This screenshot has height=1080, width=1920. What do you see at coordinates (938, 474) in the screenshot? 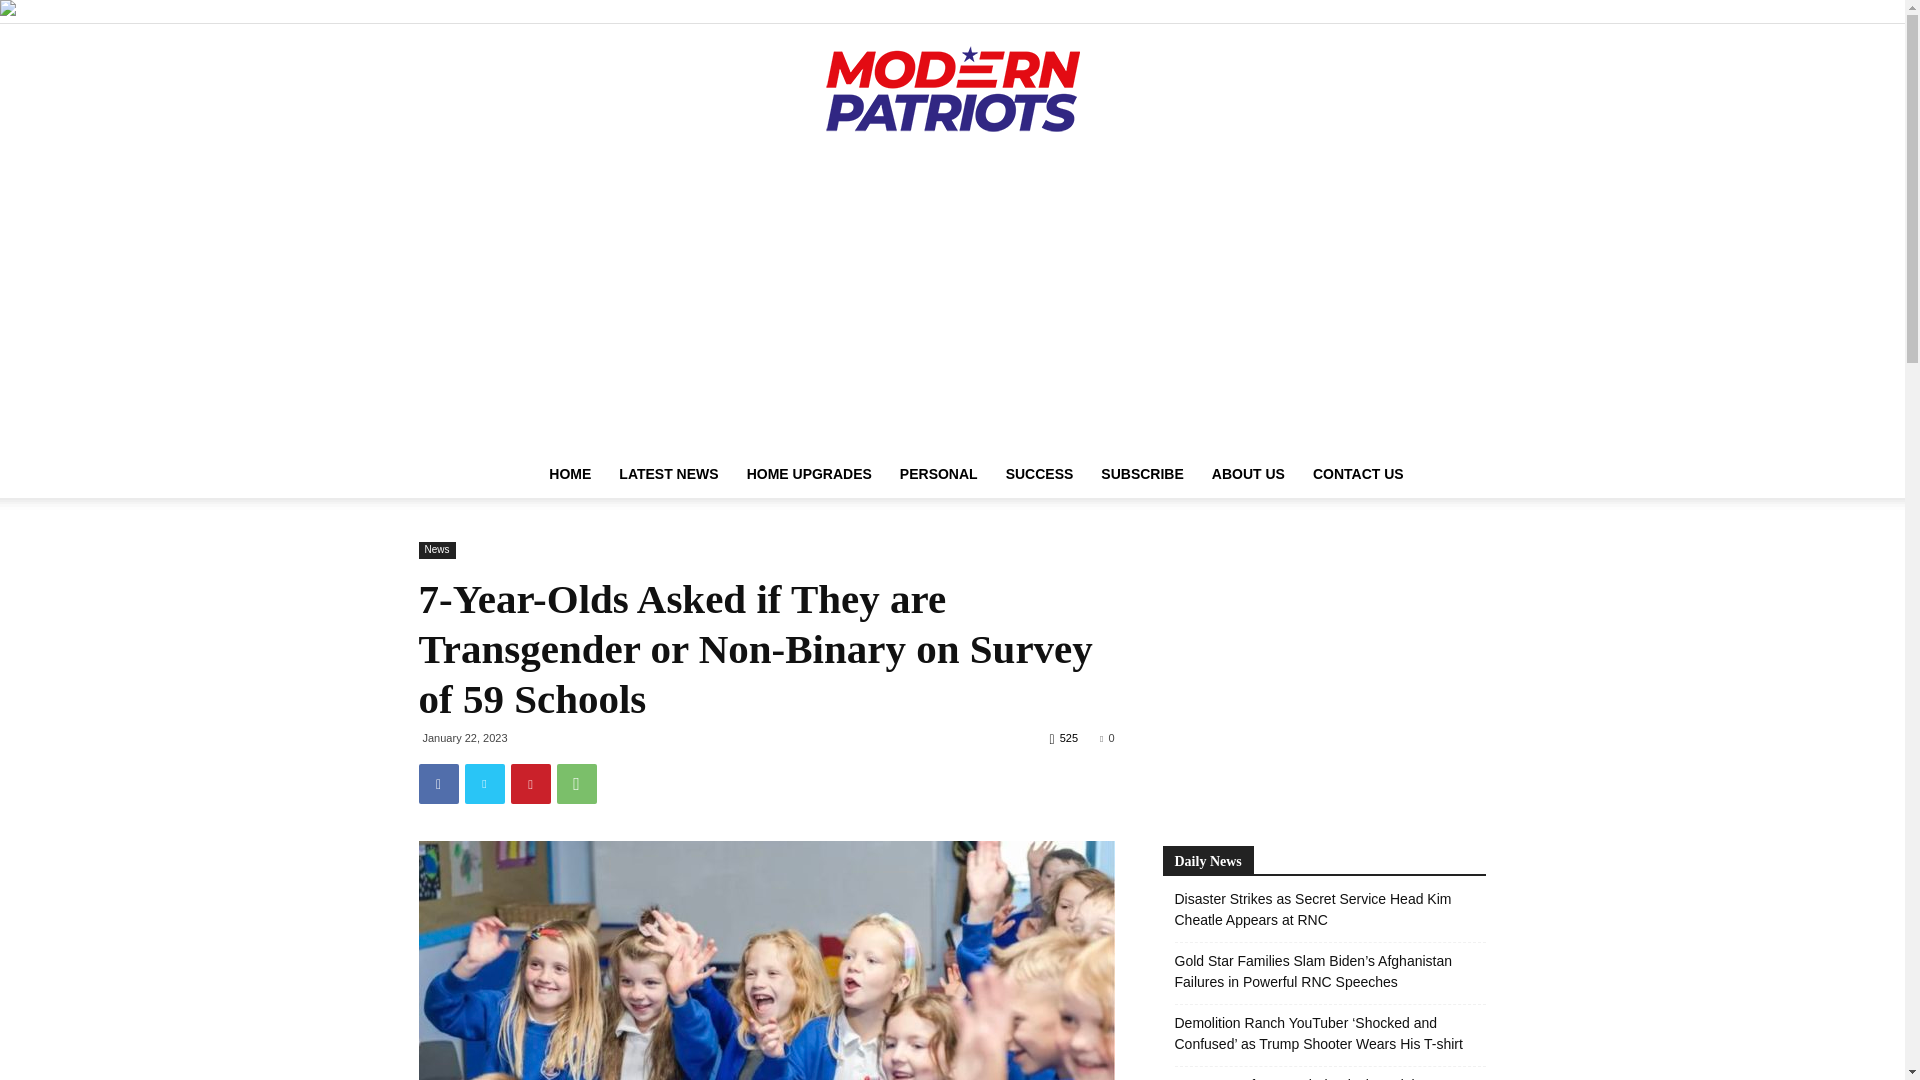
I see `PERSONAL` at bounding box center [938, 474].